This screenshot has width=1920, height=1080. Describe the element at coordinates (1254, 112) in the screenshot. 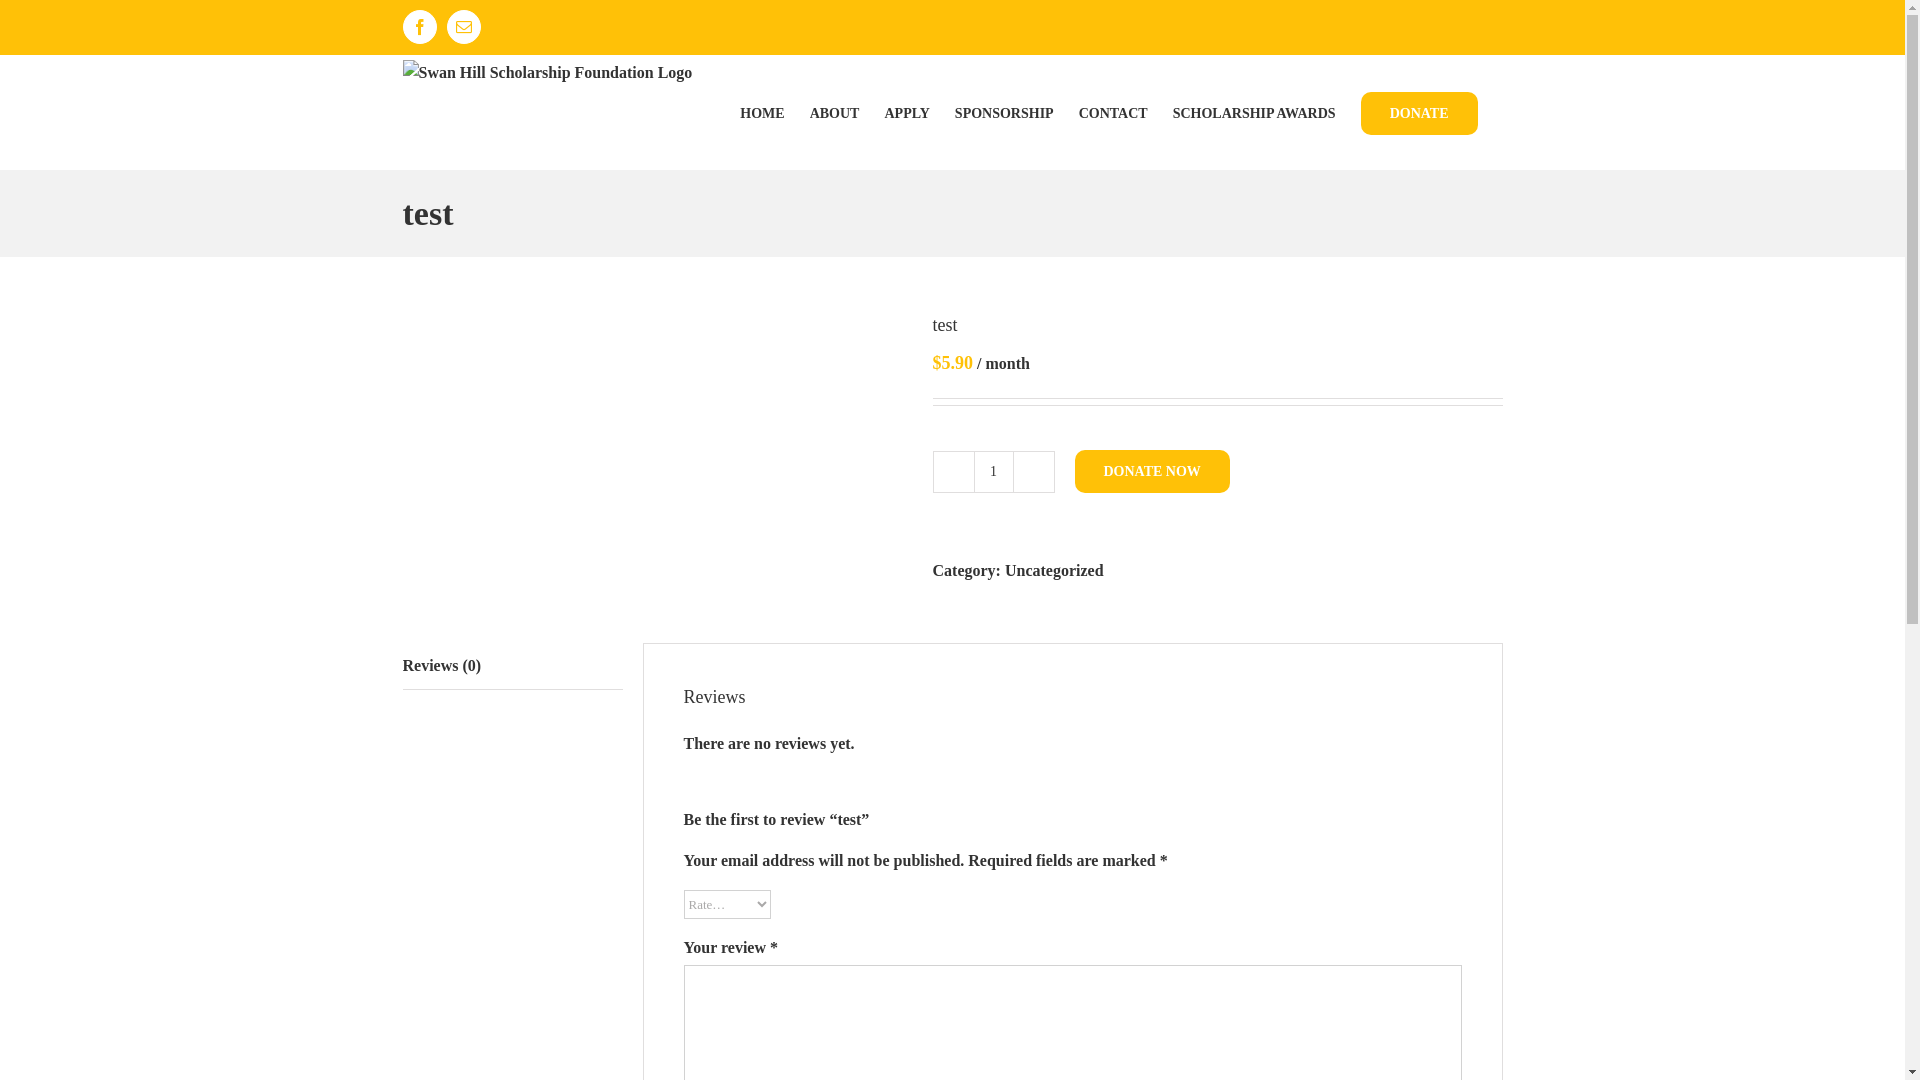

I see `SCHOLARSHIP AWARDS` at that location.